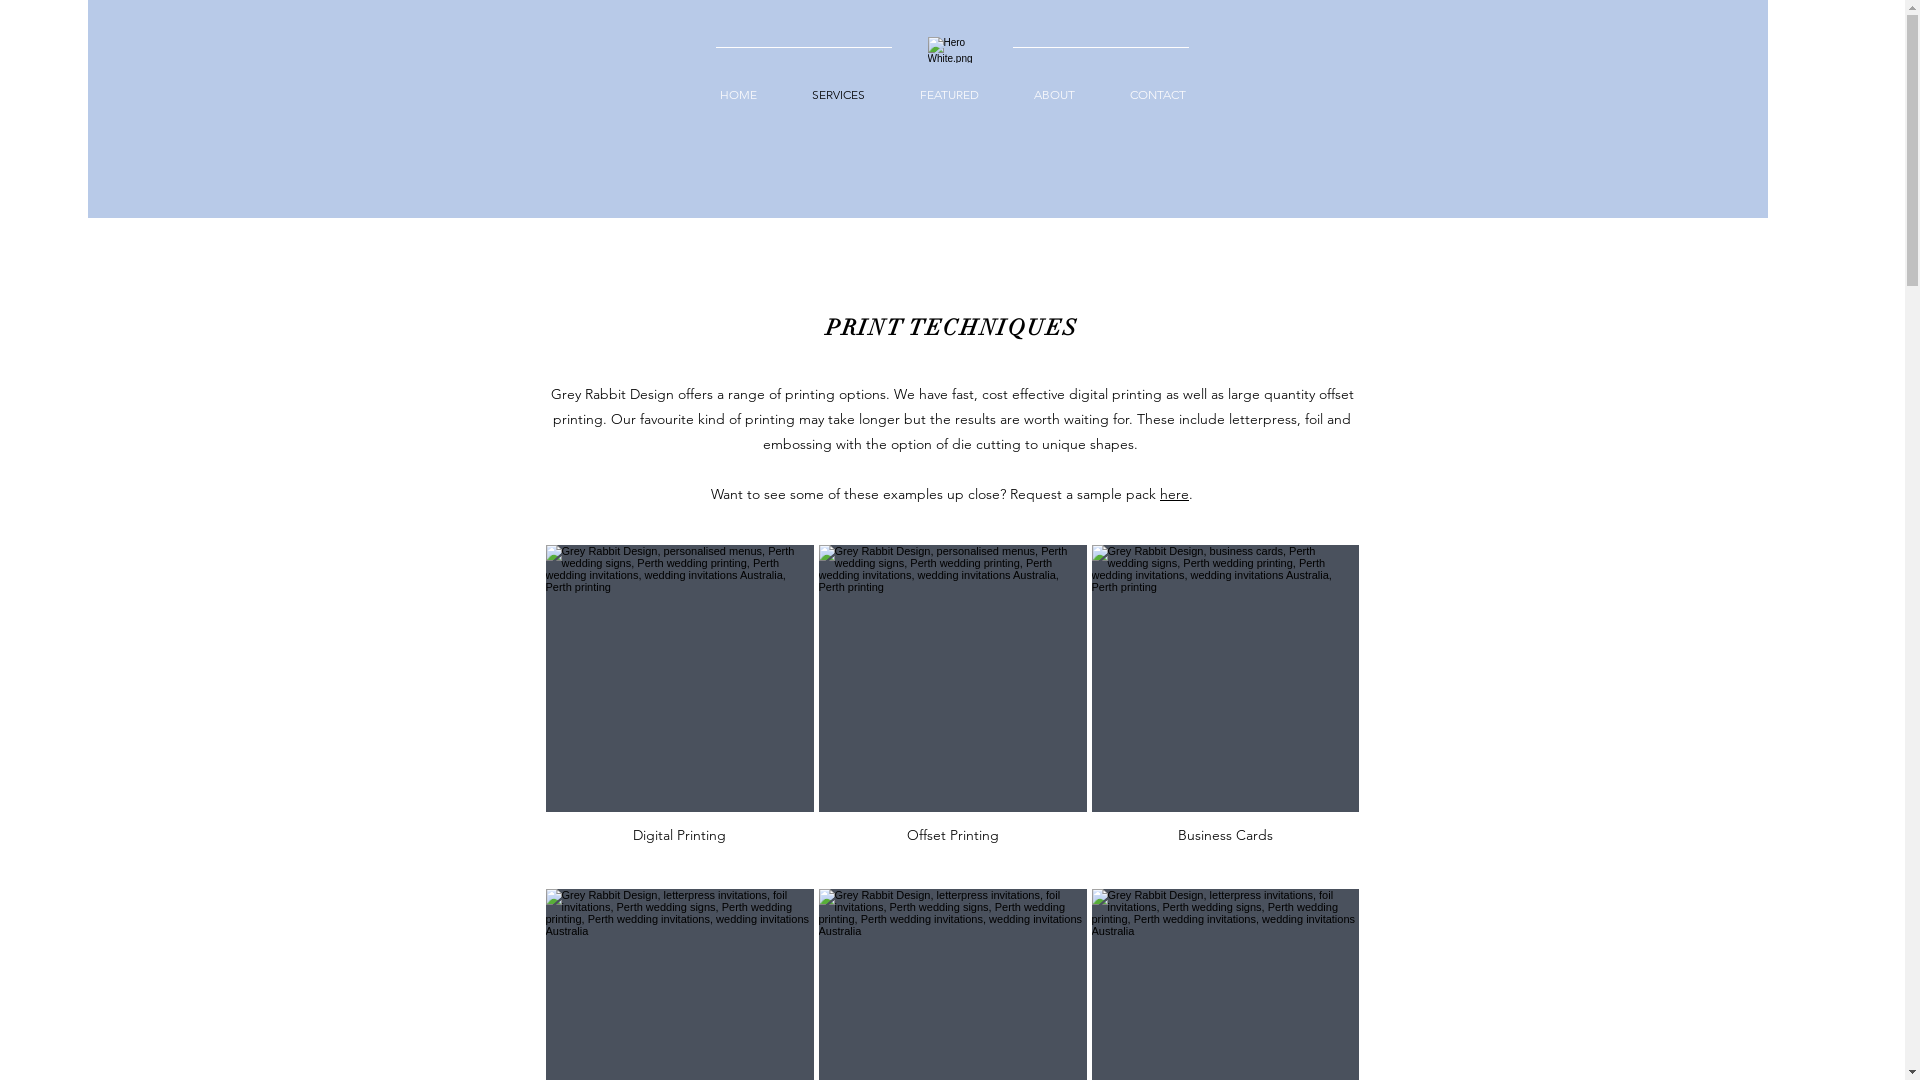  I want to click on CONTACT, so click(1157, 95).